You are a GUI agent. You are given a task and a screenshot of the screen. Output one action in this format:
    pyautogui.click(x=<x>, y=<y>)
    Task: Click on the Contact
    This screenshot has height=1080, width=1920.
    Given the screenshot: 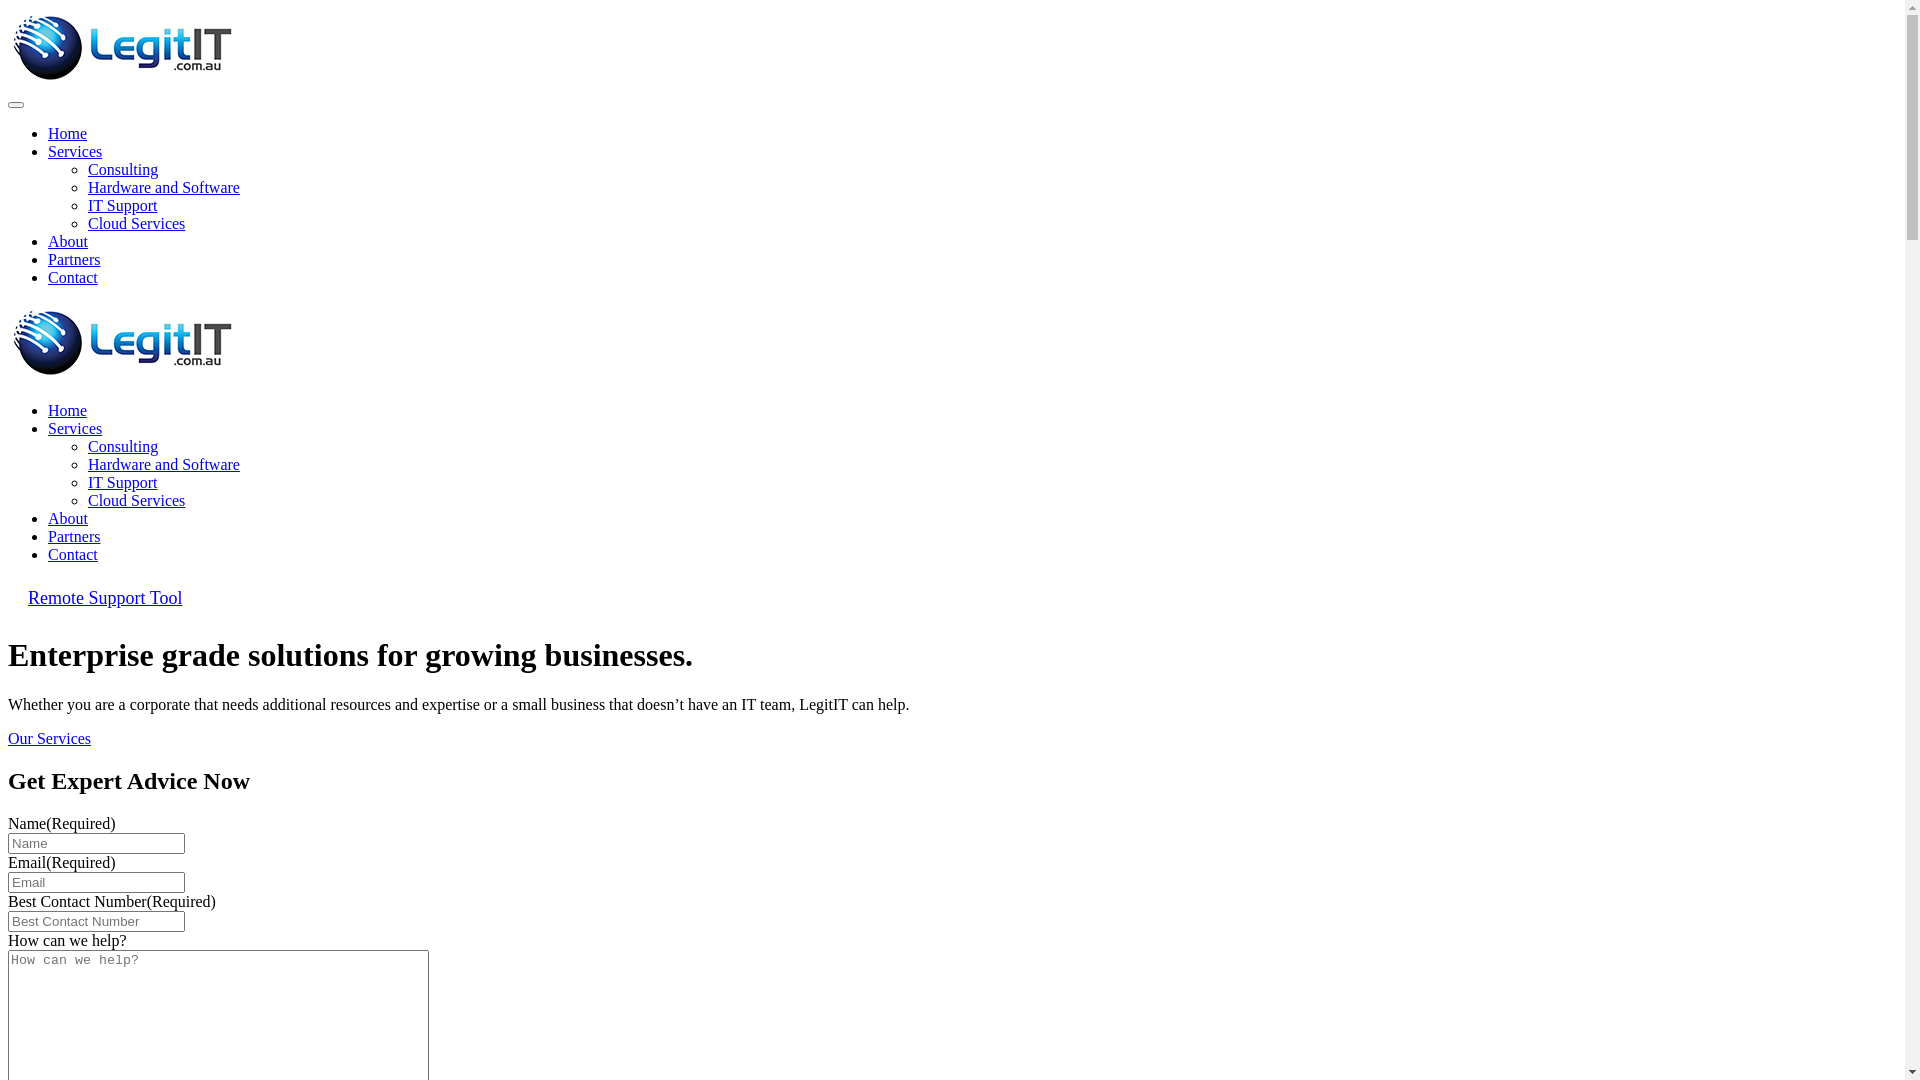 What is the action you would take?
    pyautogui.click(x=73, y=554)
    